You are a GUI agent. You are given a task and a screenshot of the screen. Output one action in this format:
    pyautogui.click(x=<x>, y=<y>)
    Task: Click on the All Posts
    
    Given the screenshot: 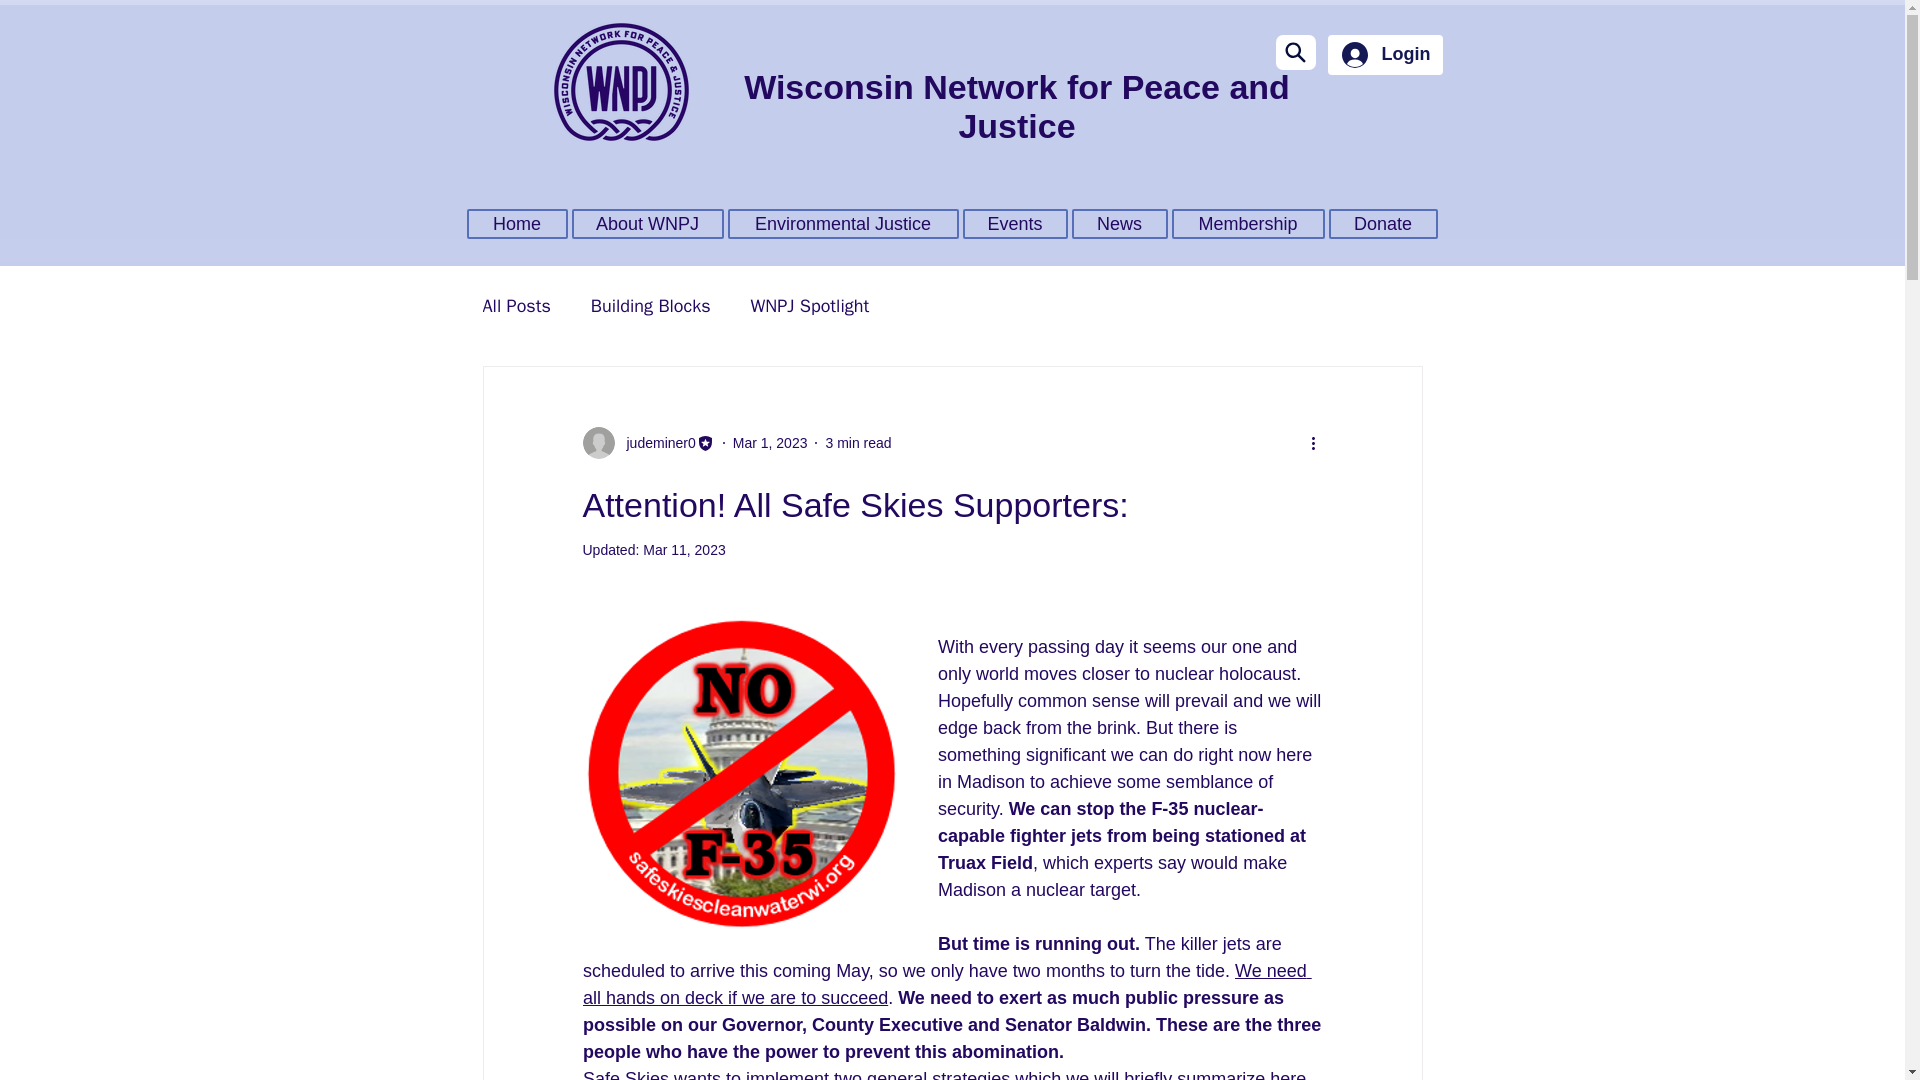 What is the action you would take?
    pyautogui.click(x=515, y=305)
    